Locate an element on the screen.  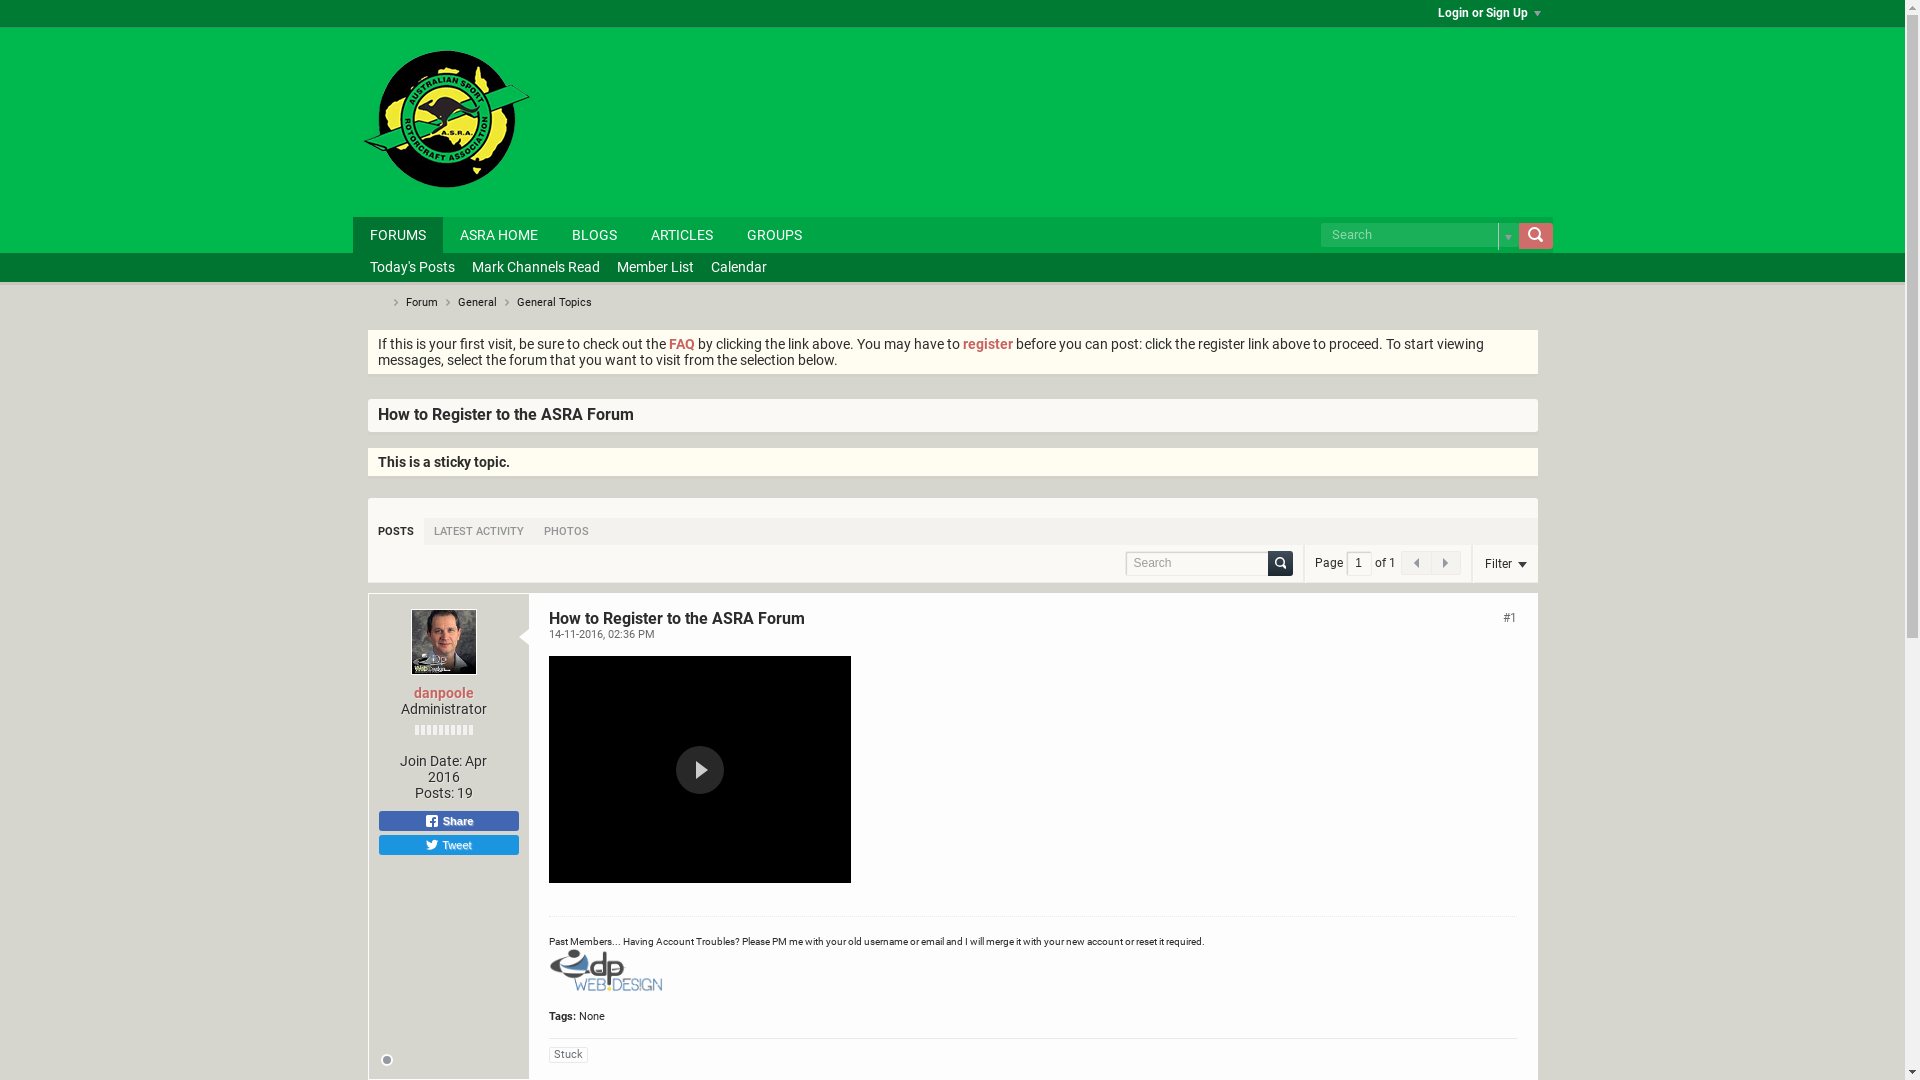
Today's Posts is located at coordinates (412, 268).